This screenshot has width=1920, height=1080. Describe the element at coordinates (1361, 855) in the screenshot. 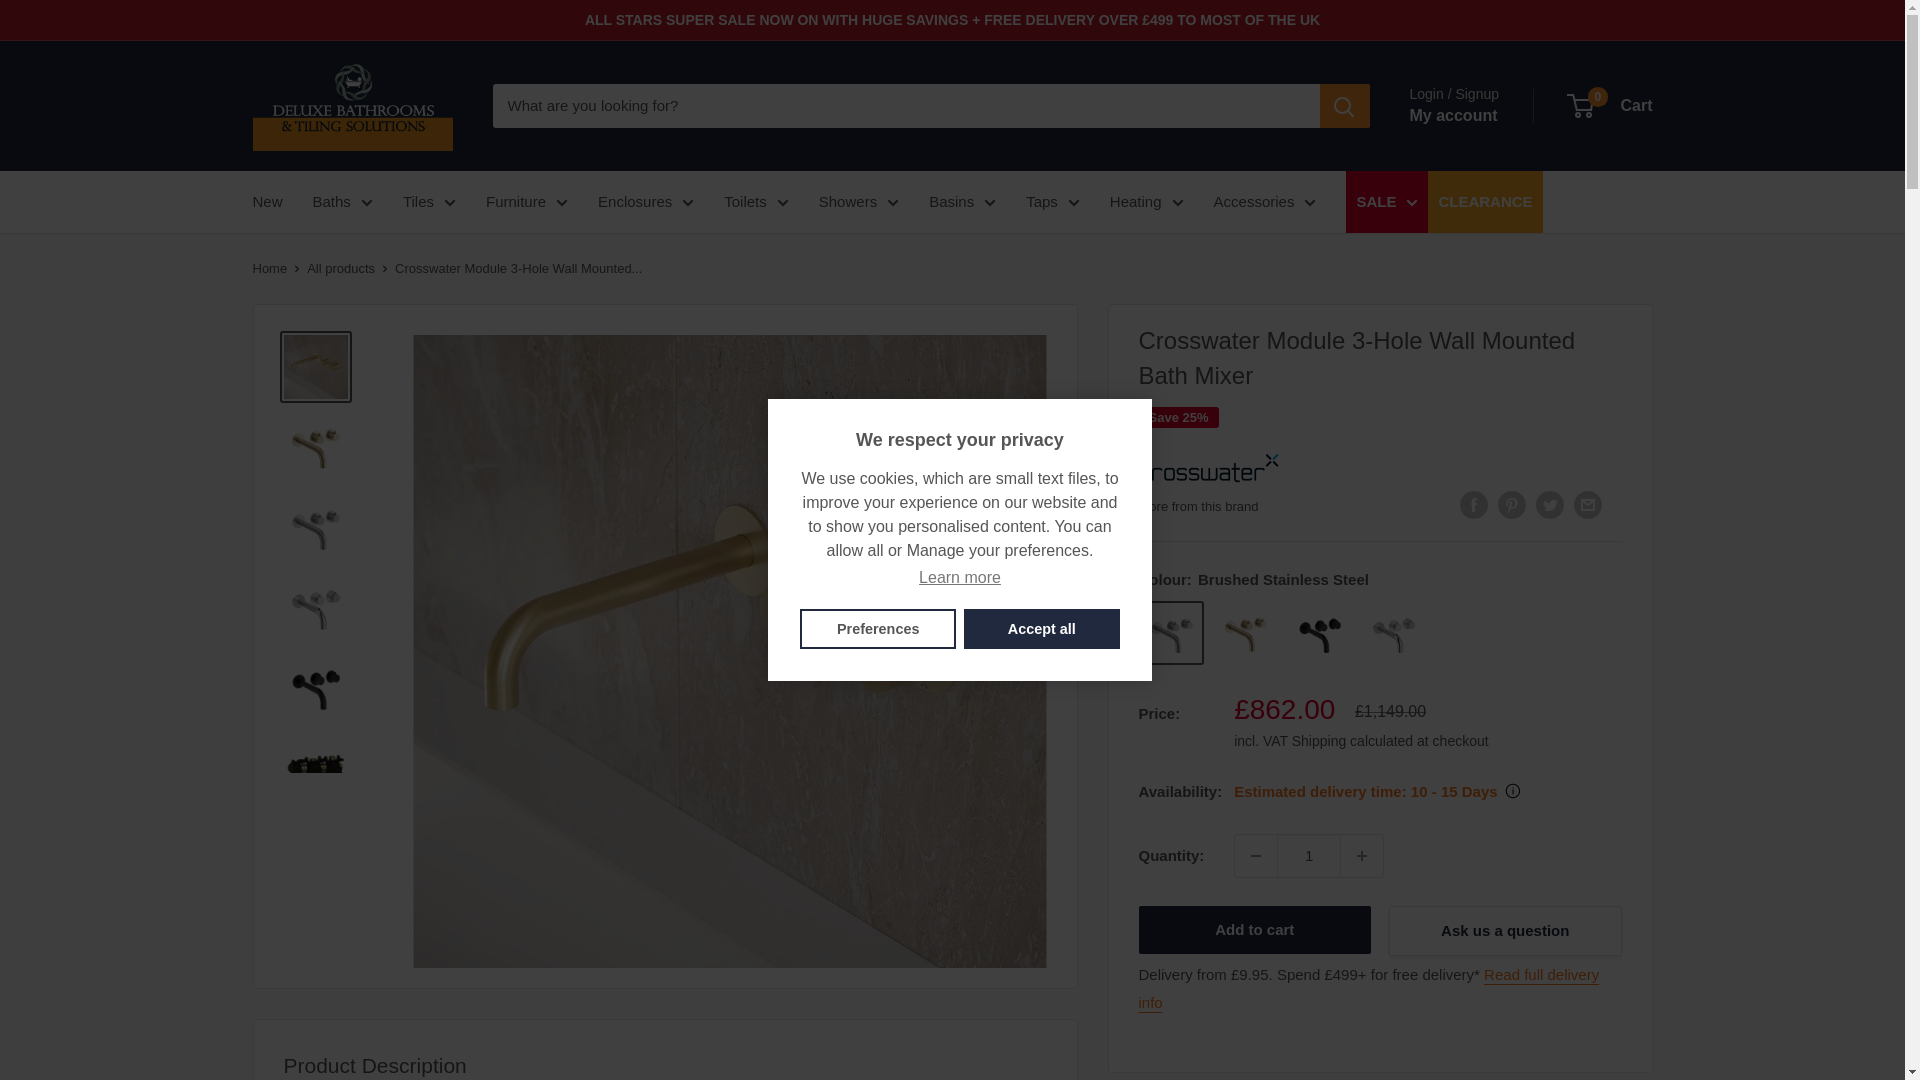

I see `Increase quantity by 1` at that location.